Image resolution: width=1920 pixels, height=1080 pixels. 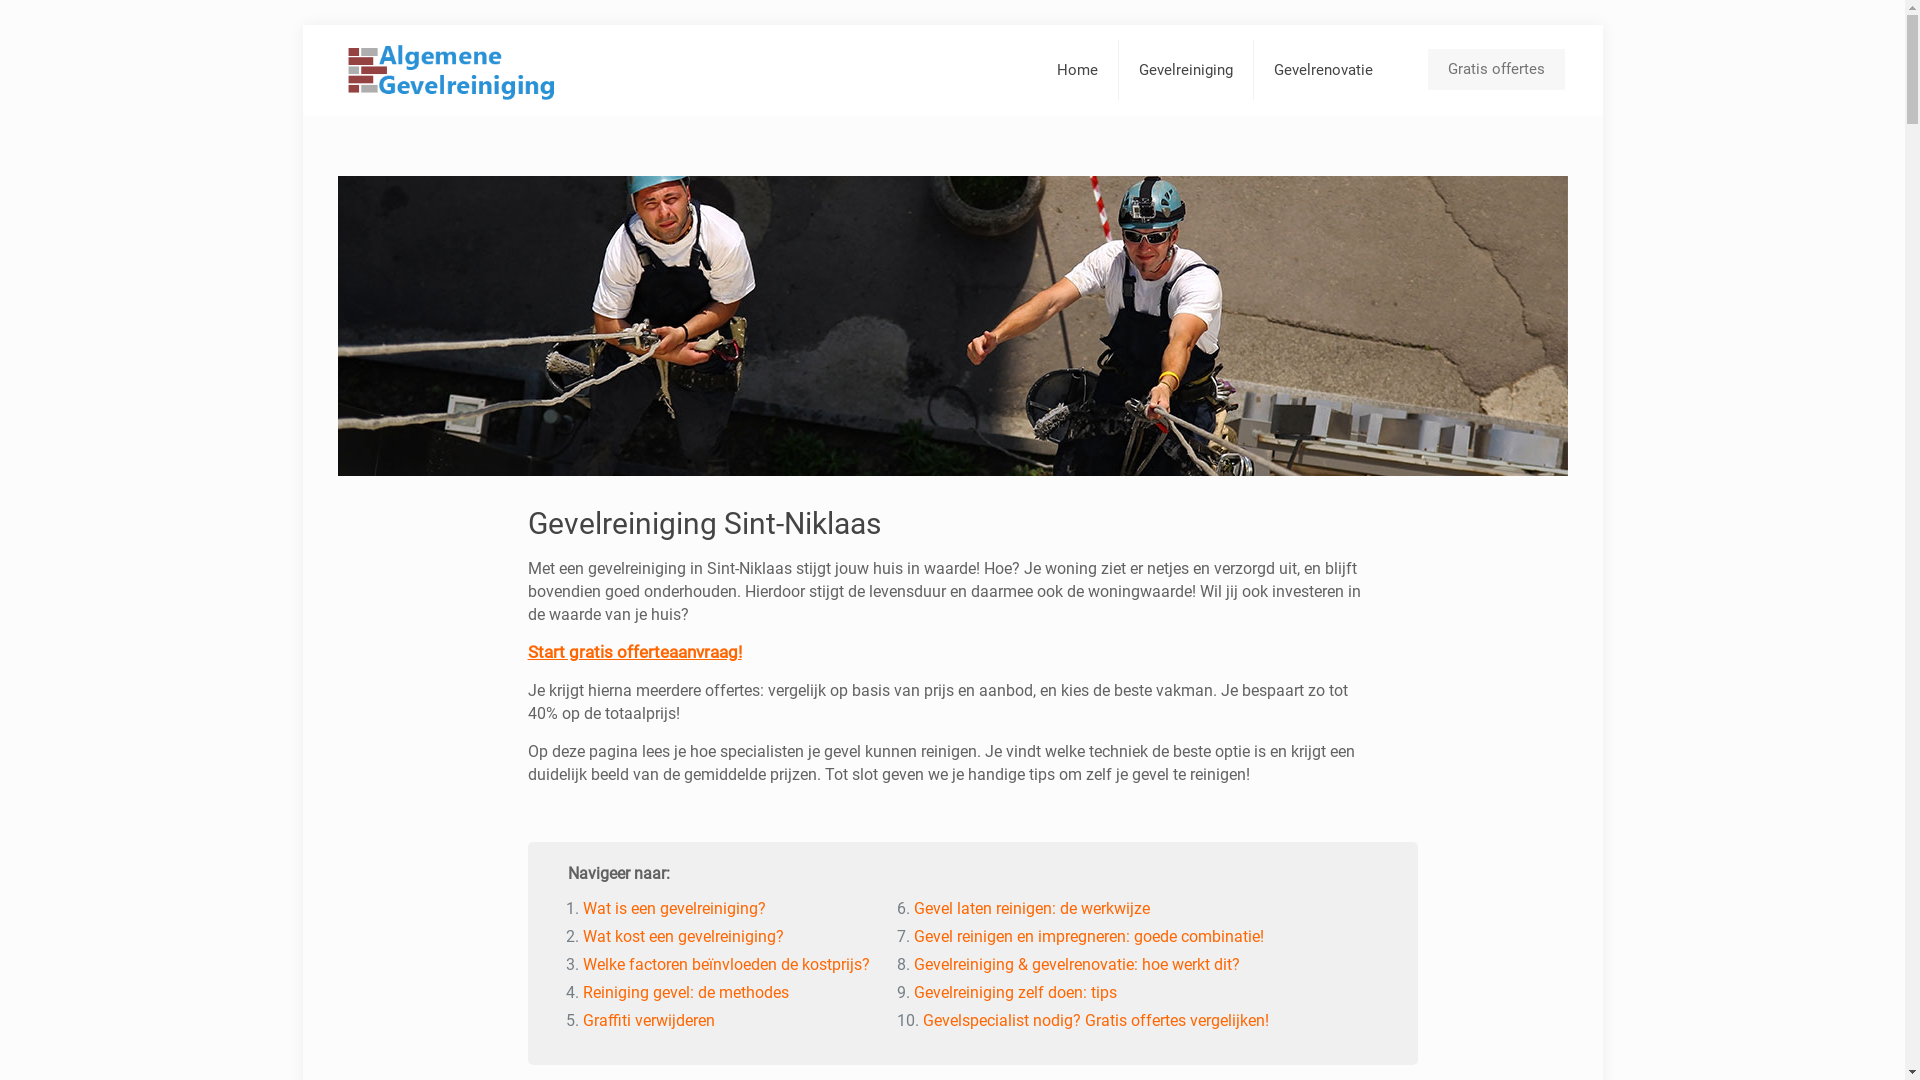 I want to click on Gratis offertes, so click(x=1496, y=70).